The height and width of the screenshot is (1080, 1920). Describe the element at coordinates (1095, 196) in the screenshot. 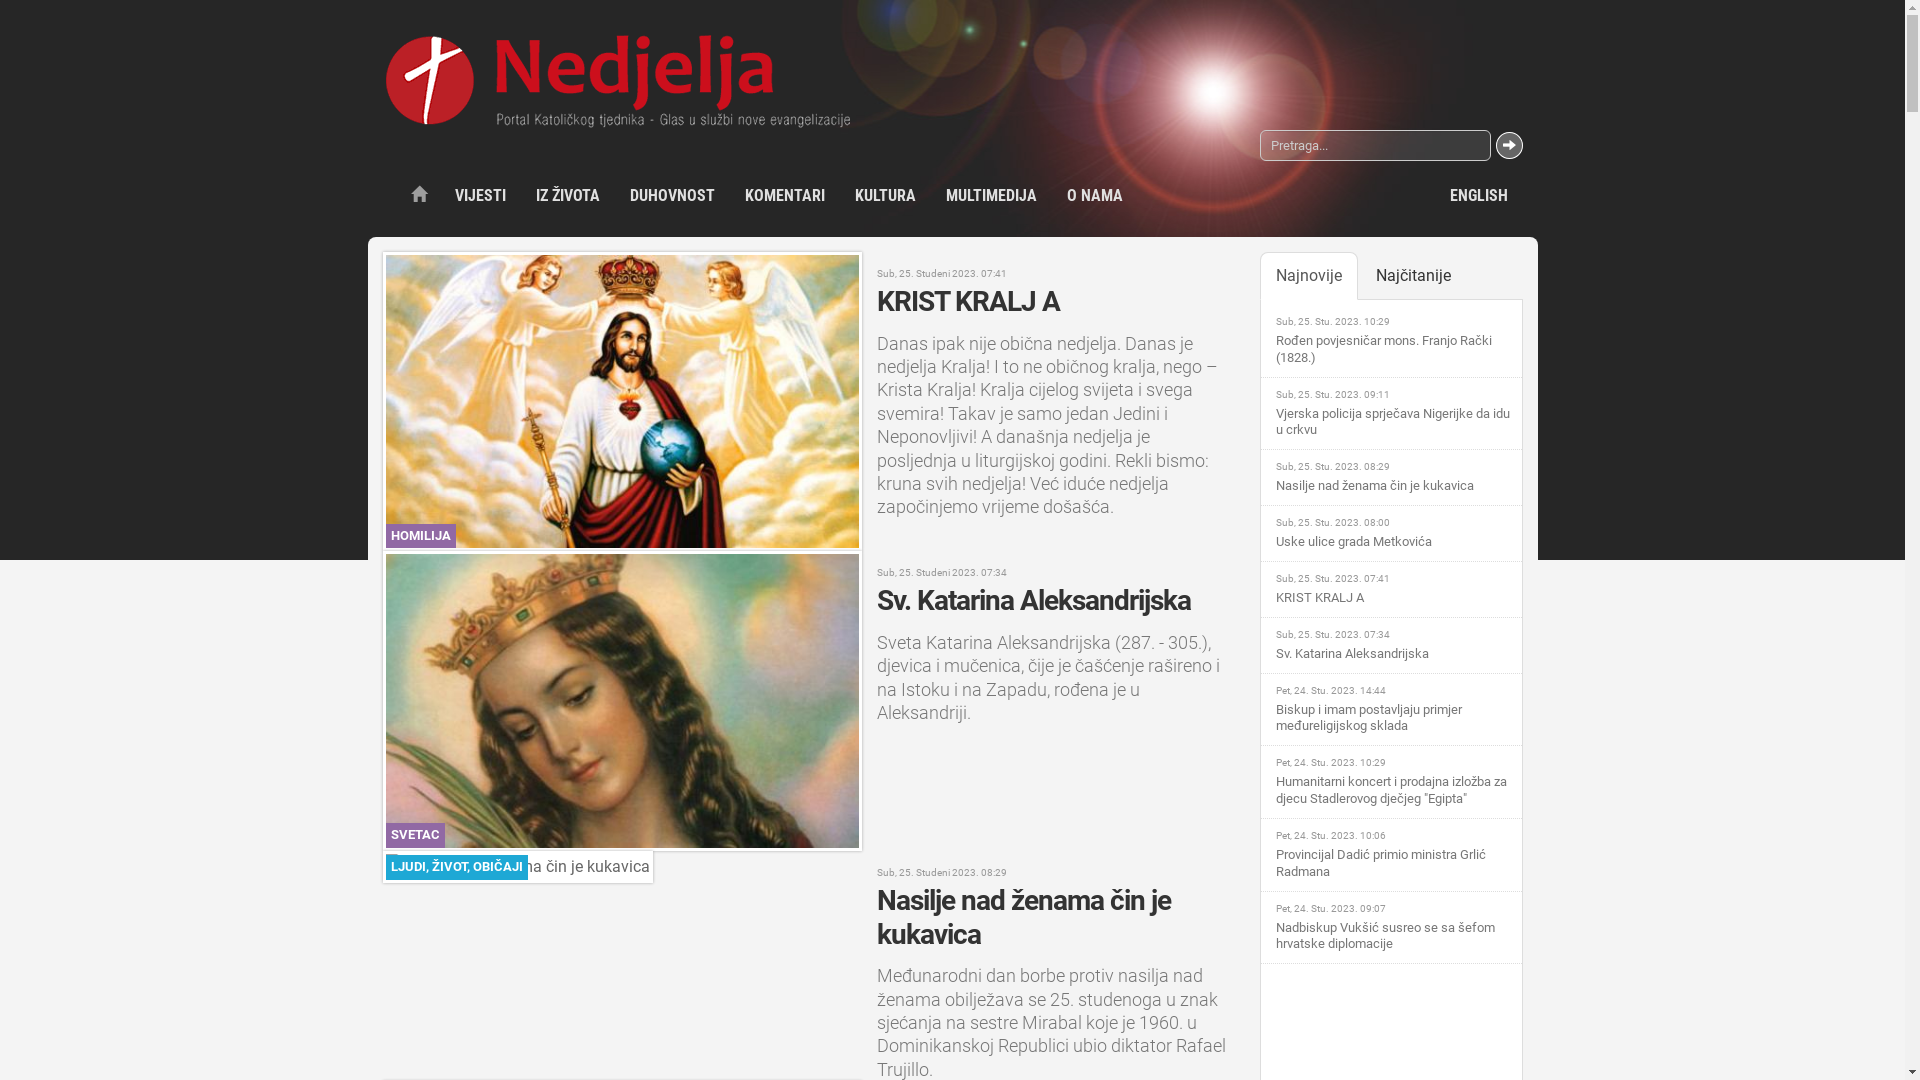

I see `O NAMA` at that location.